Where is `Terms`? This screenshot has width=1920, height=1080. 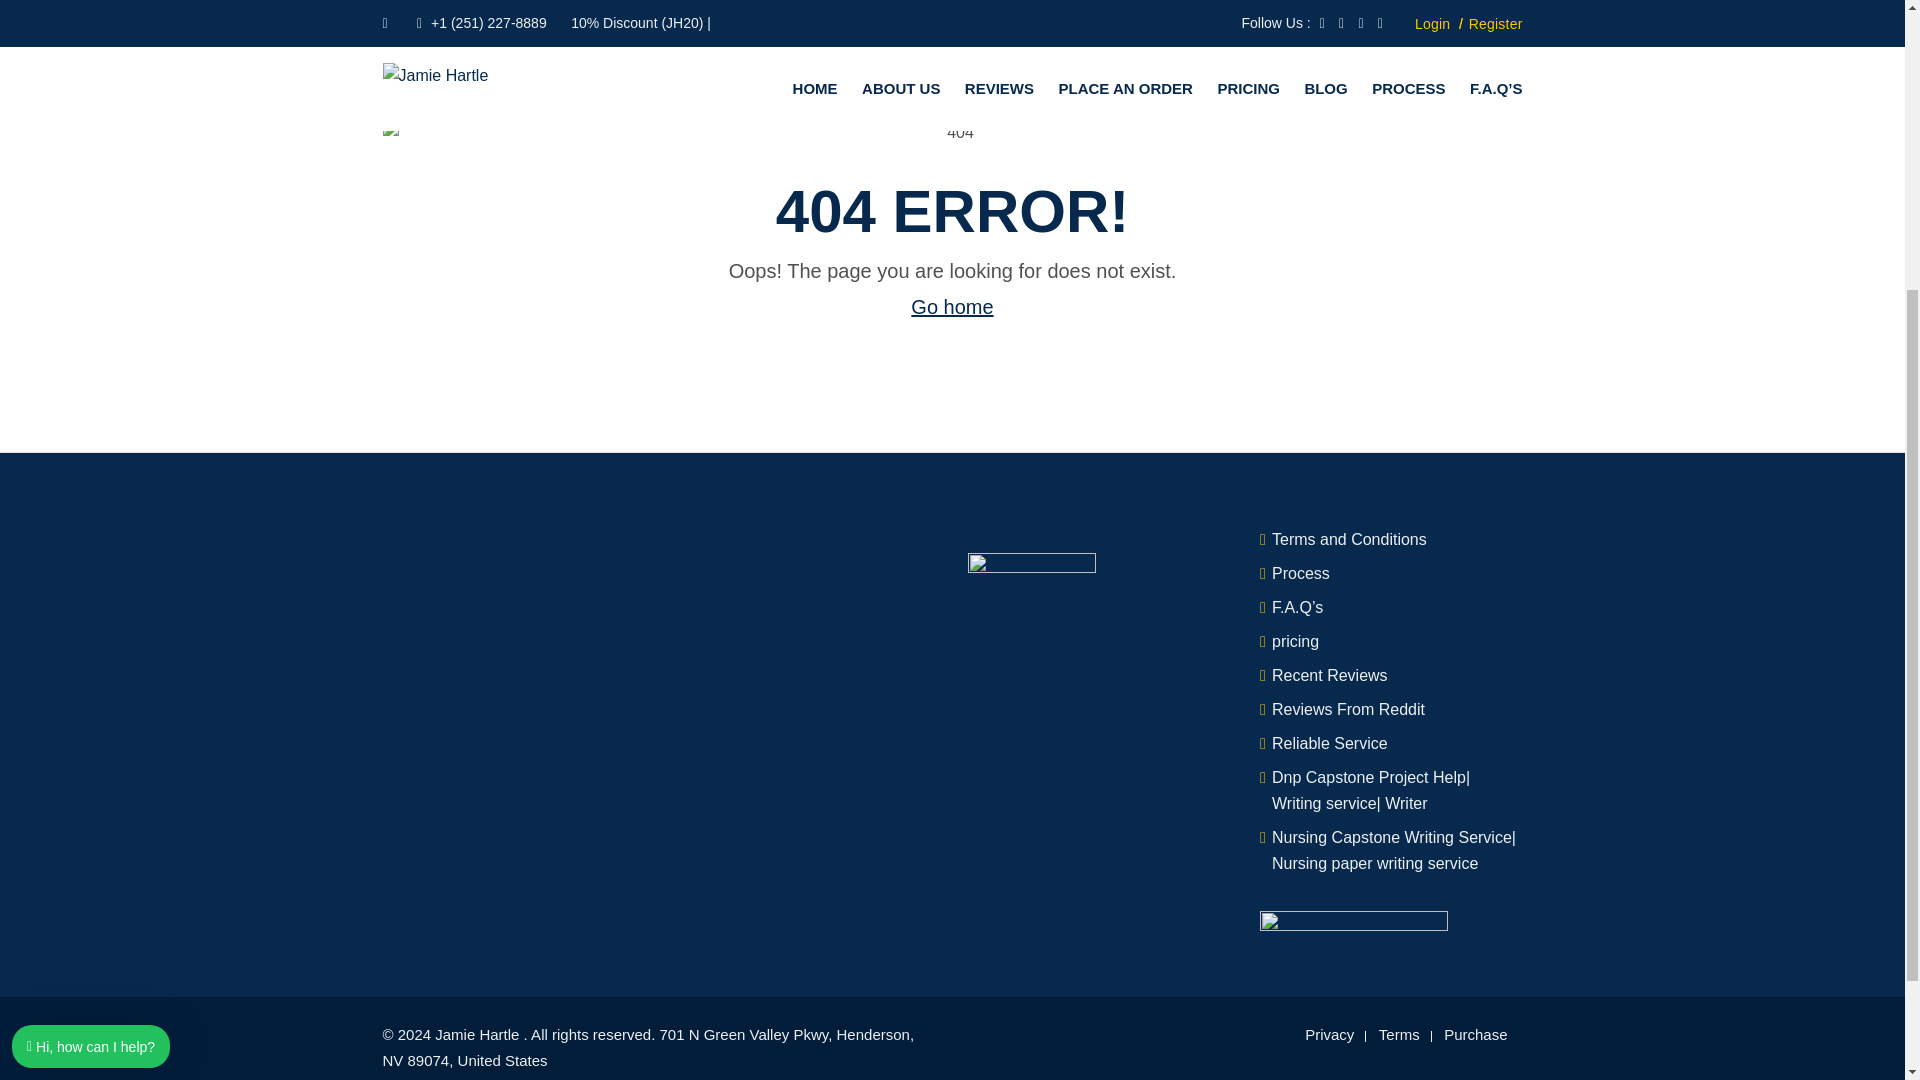 Terms is located at coordinates (1399, 1034).